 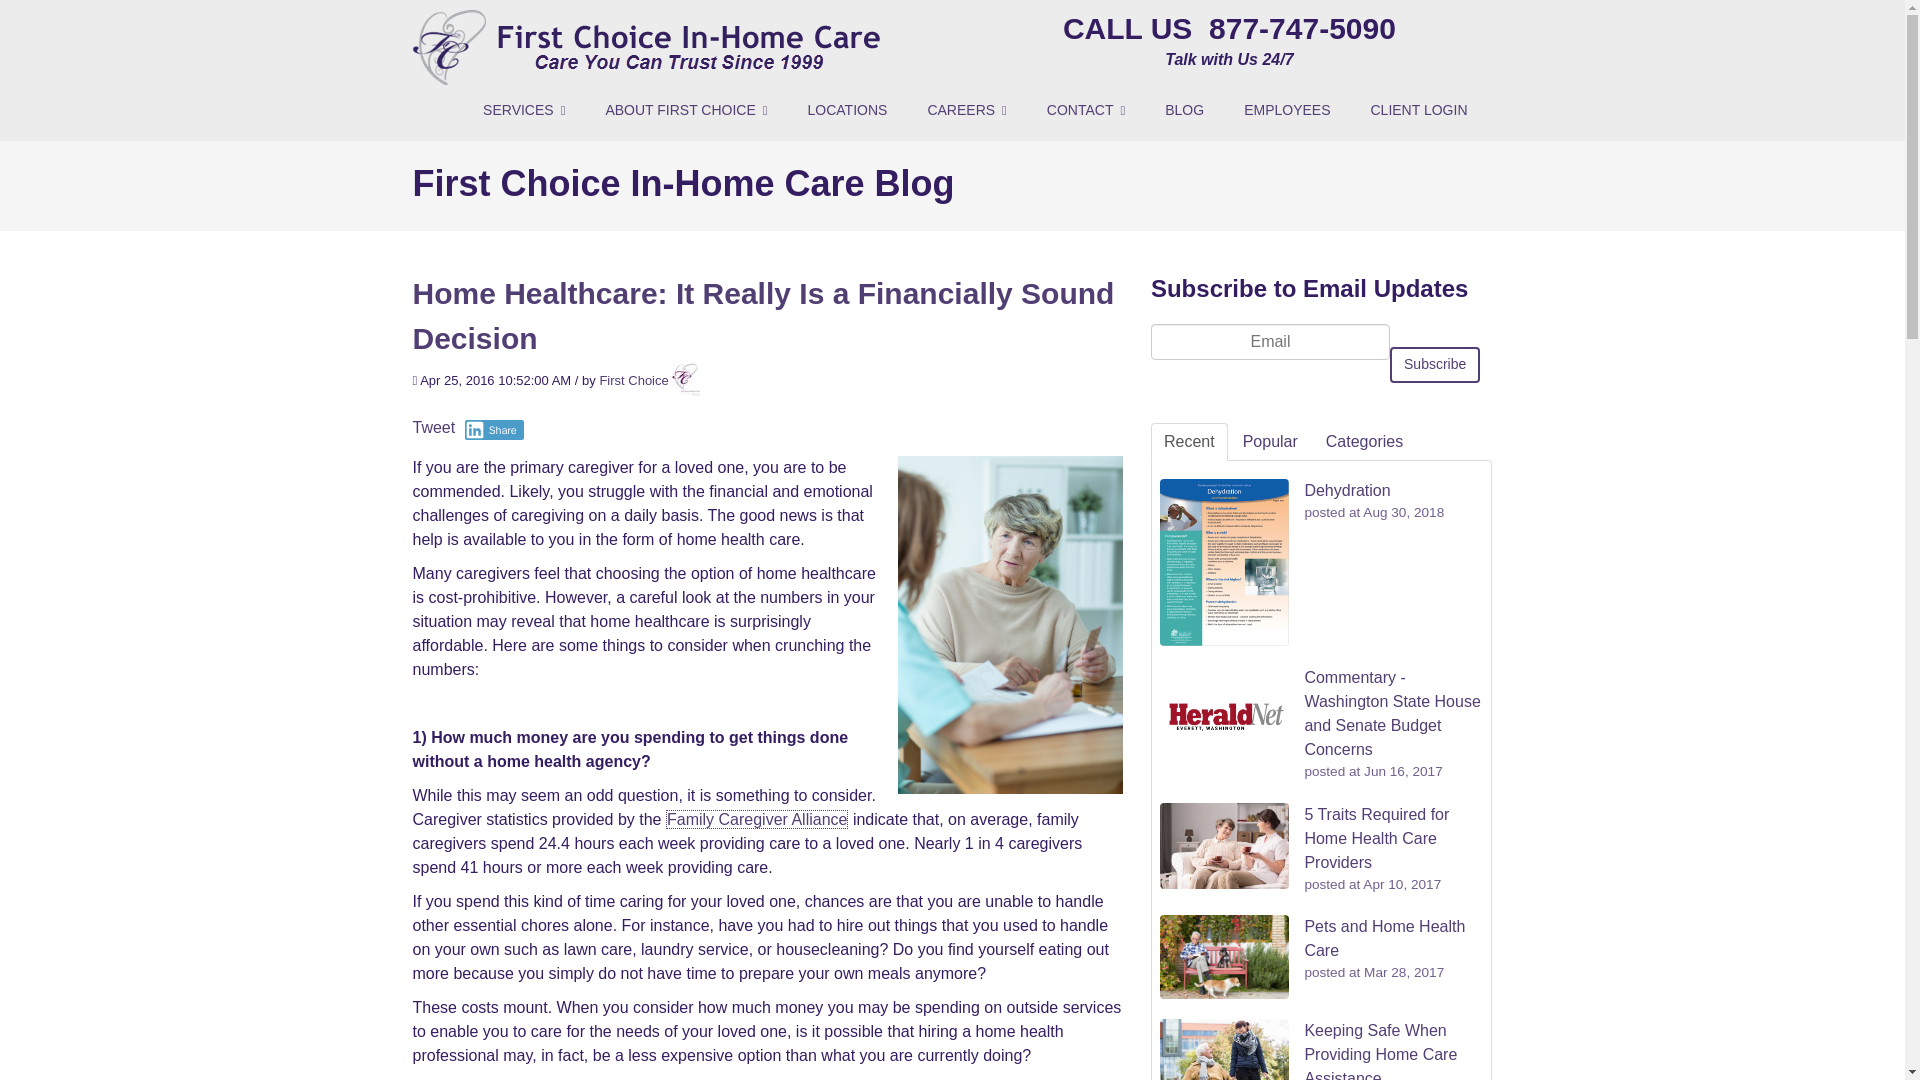 I want to click on Dehydration, so click(x=1346, y=490).